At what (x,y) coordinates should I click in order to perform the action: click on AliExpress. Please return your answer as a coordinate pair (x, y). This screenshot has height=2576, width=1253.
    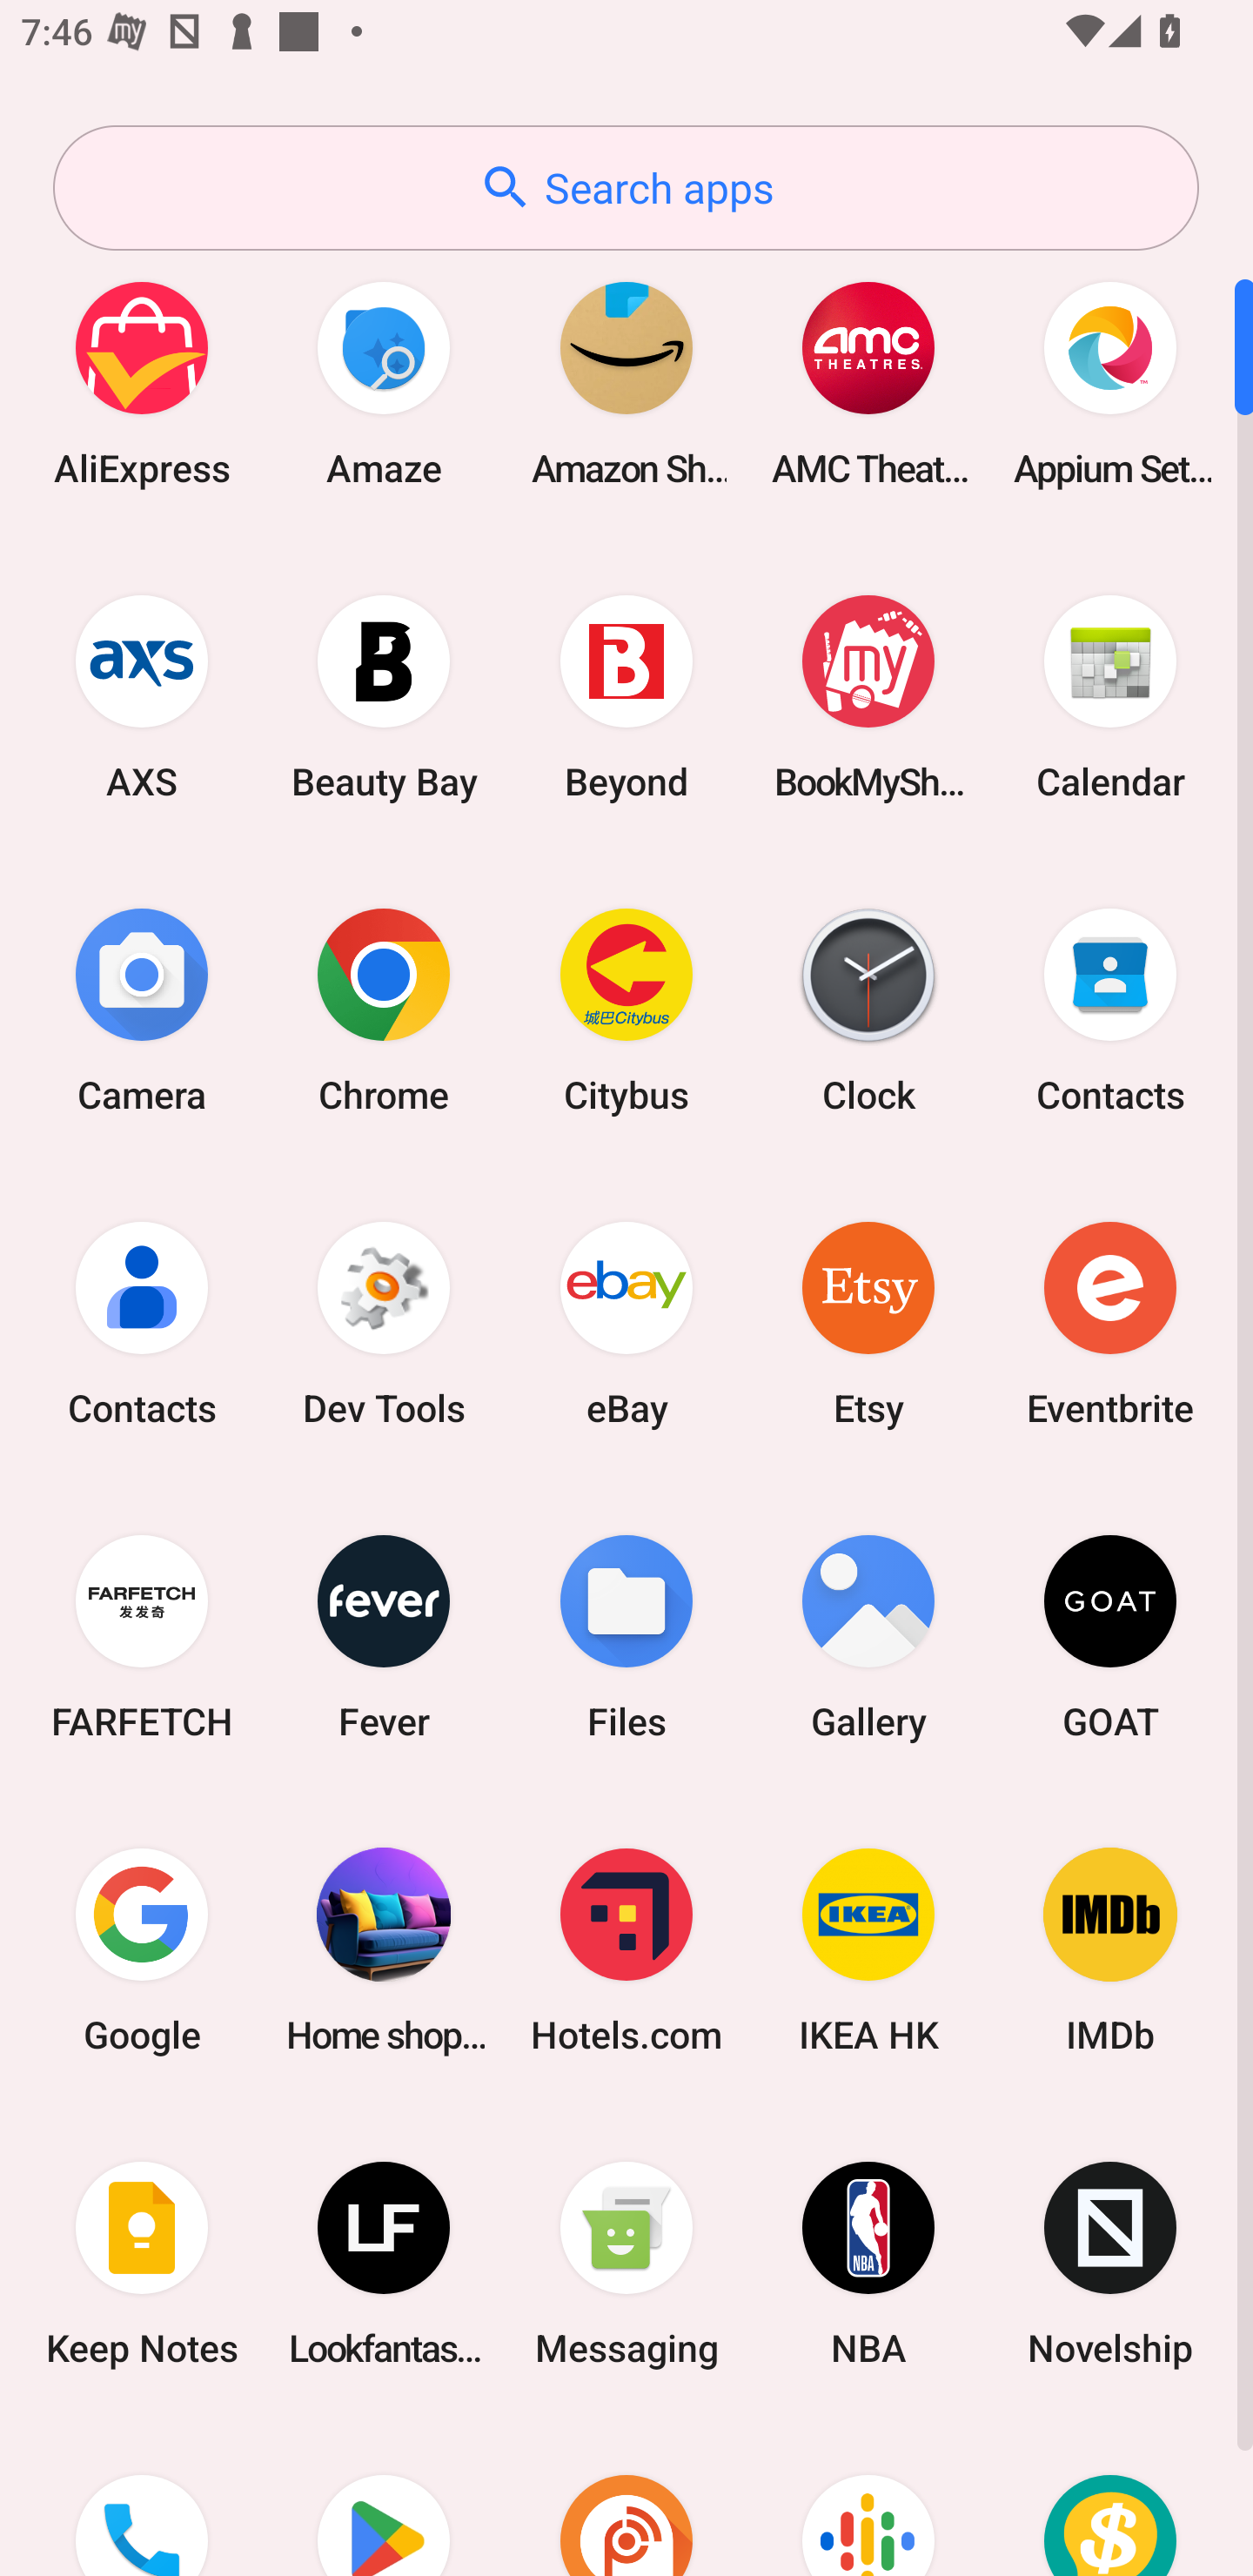
    Looking at the image, I should click on (142, 383).